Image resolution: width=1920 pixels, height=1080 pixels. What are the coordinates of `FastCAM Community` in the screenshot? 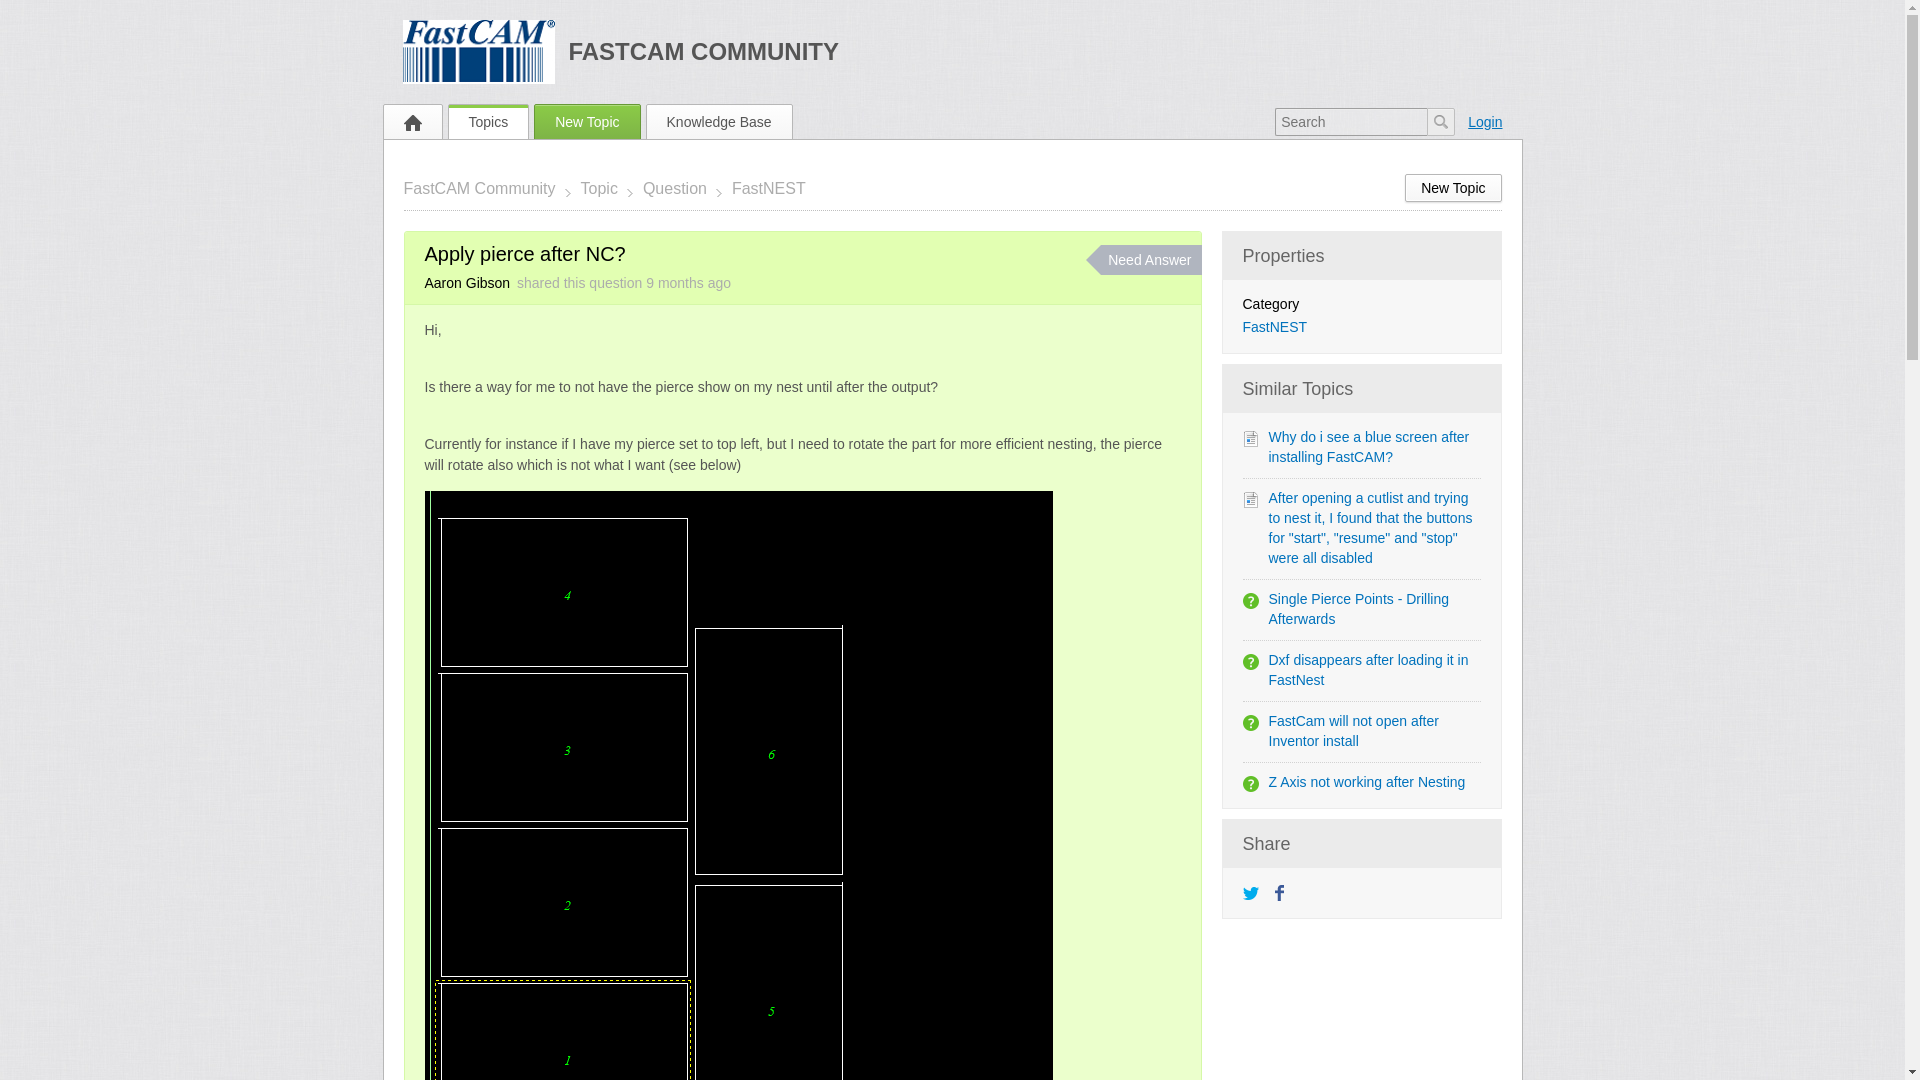 It's located at (486, 188).